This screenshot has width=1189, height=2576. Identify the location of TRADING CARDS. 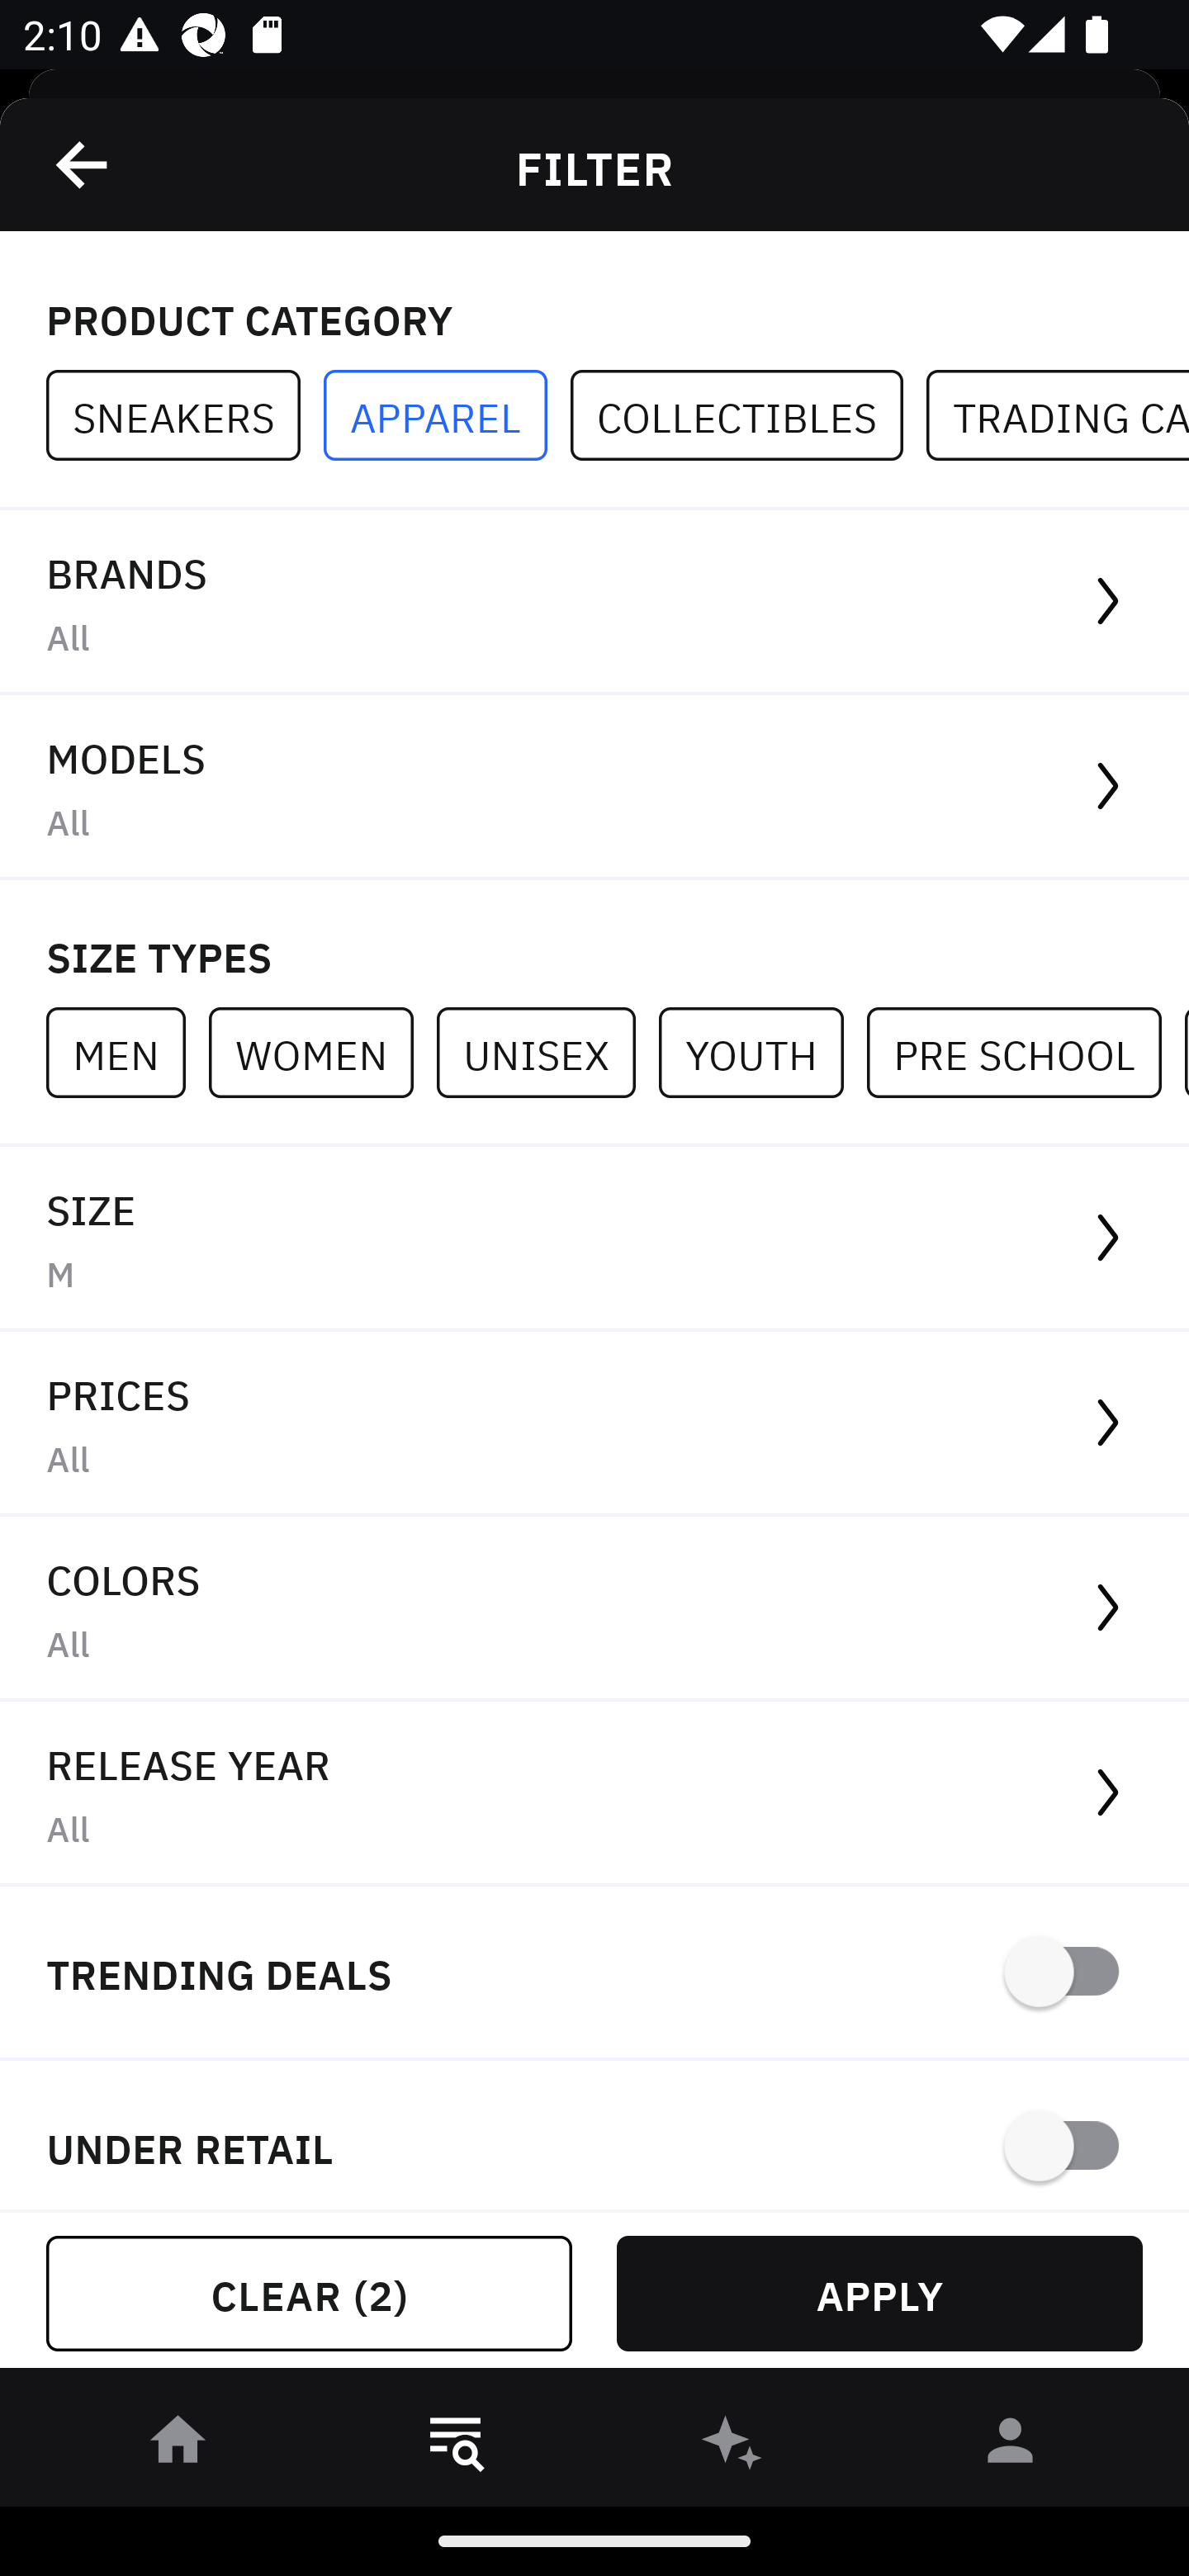
(1057, 416).